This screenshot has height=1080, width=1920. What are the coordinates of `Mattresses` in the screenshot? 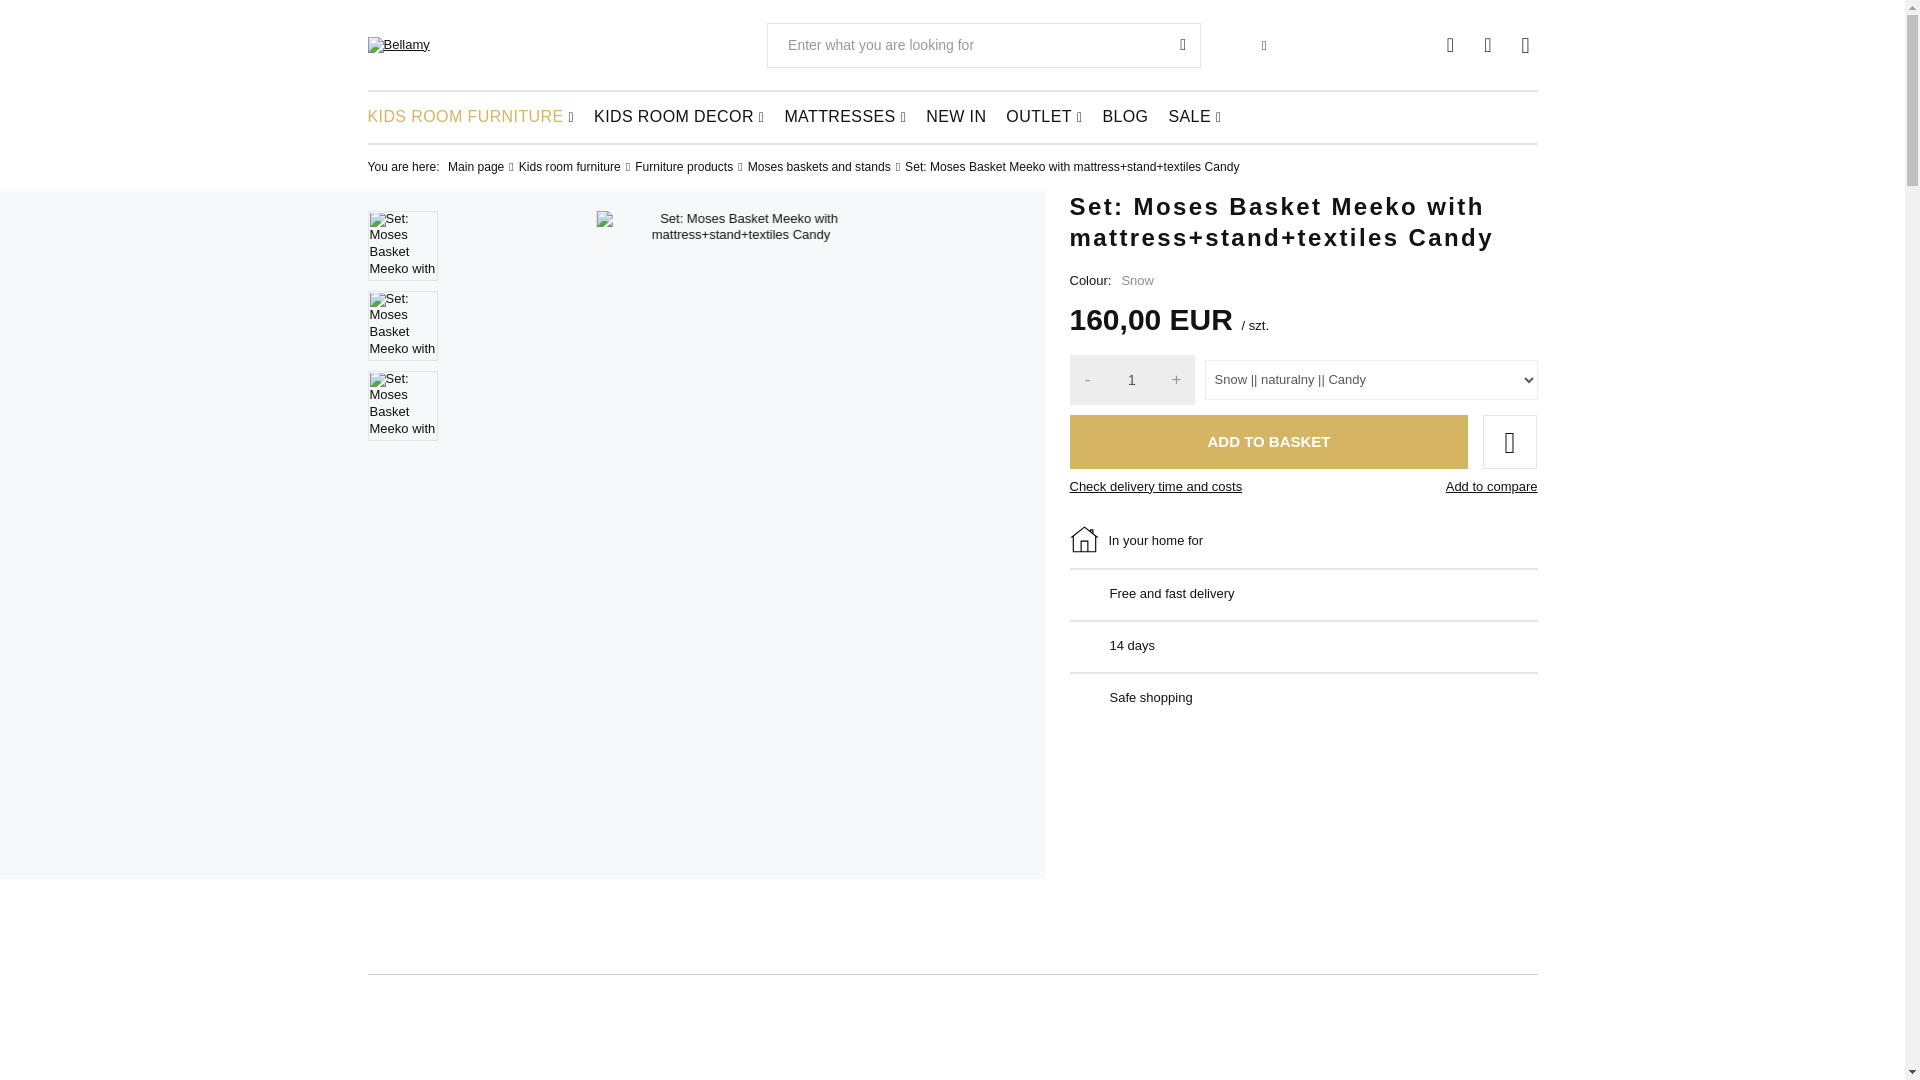 It's located at (844, 116).